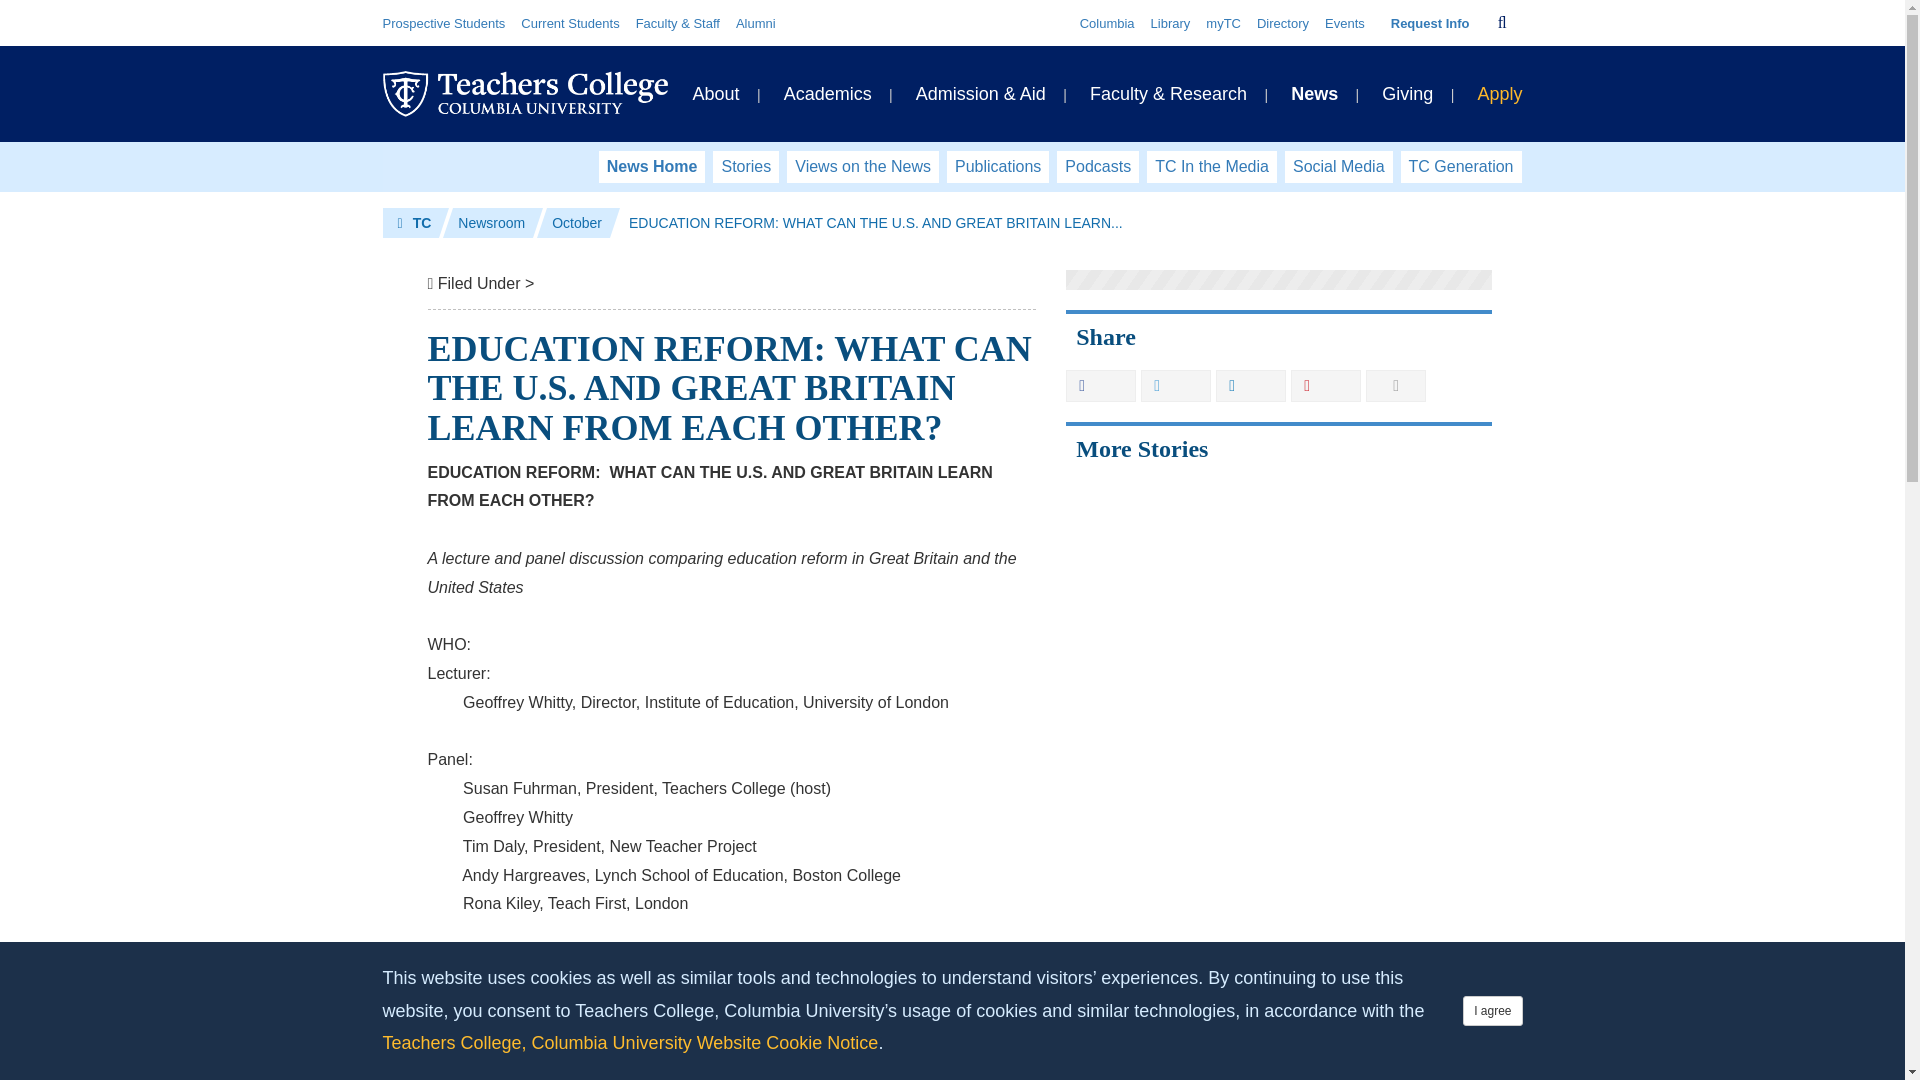 The width and height of the screenshot is (1920, 1080). Describe the element at coordinates (1170, 24) in the screenshot. I see `Library` at that location.